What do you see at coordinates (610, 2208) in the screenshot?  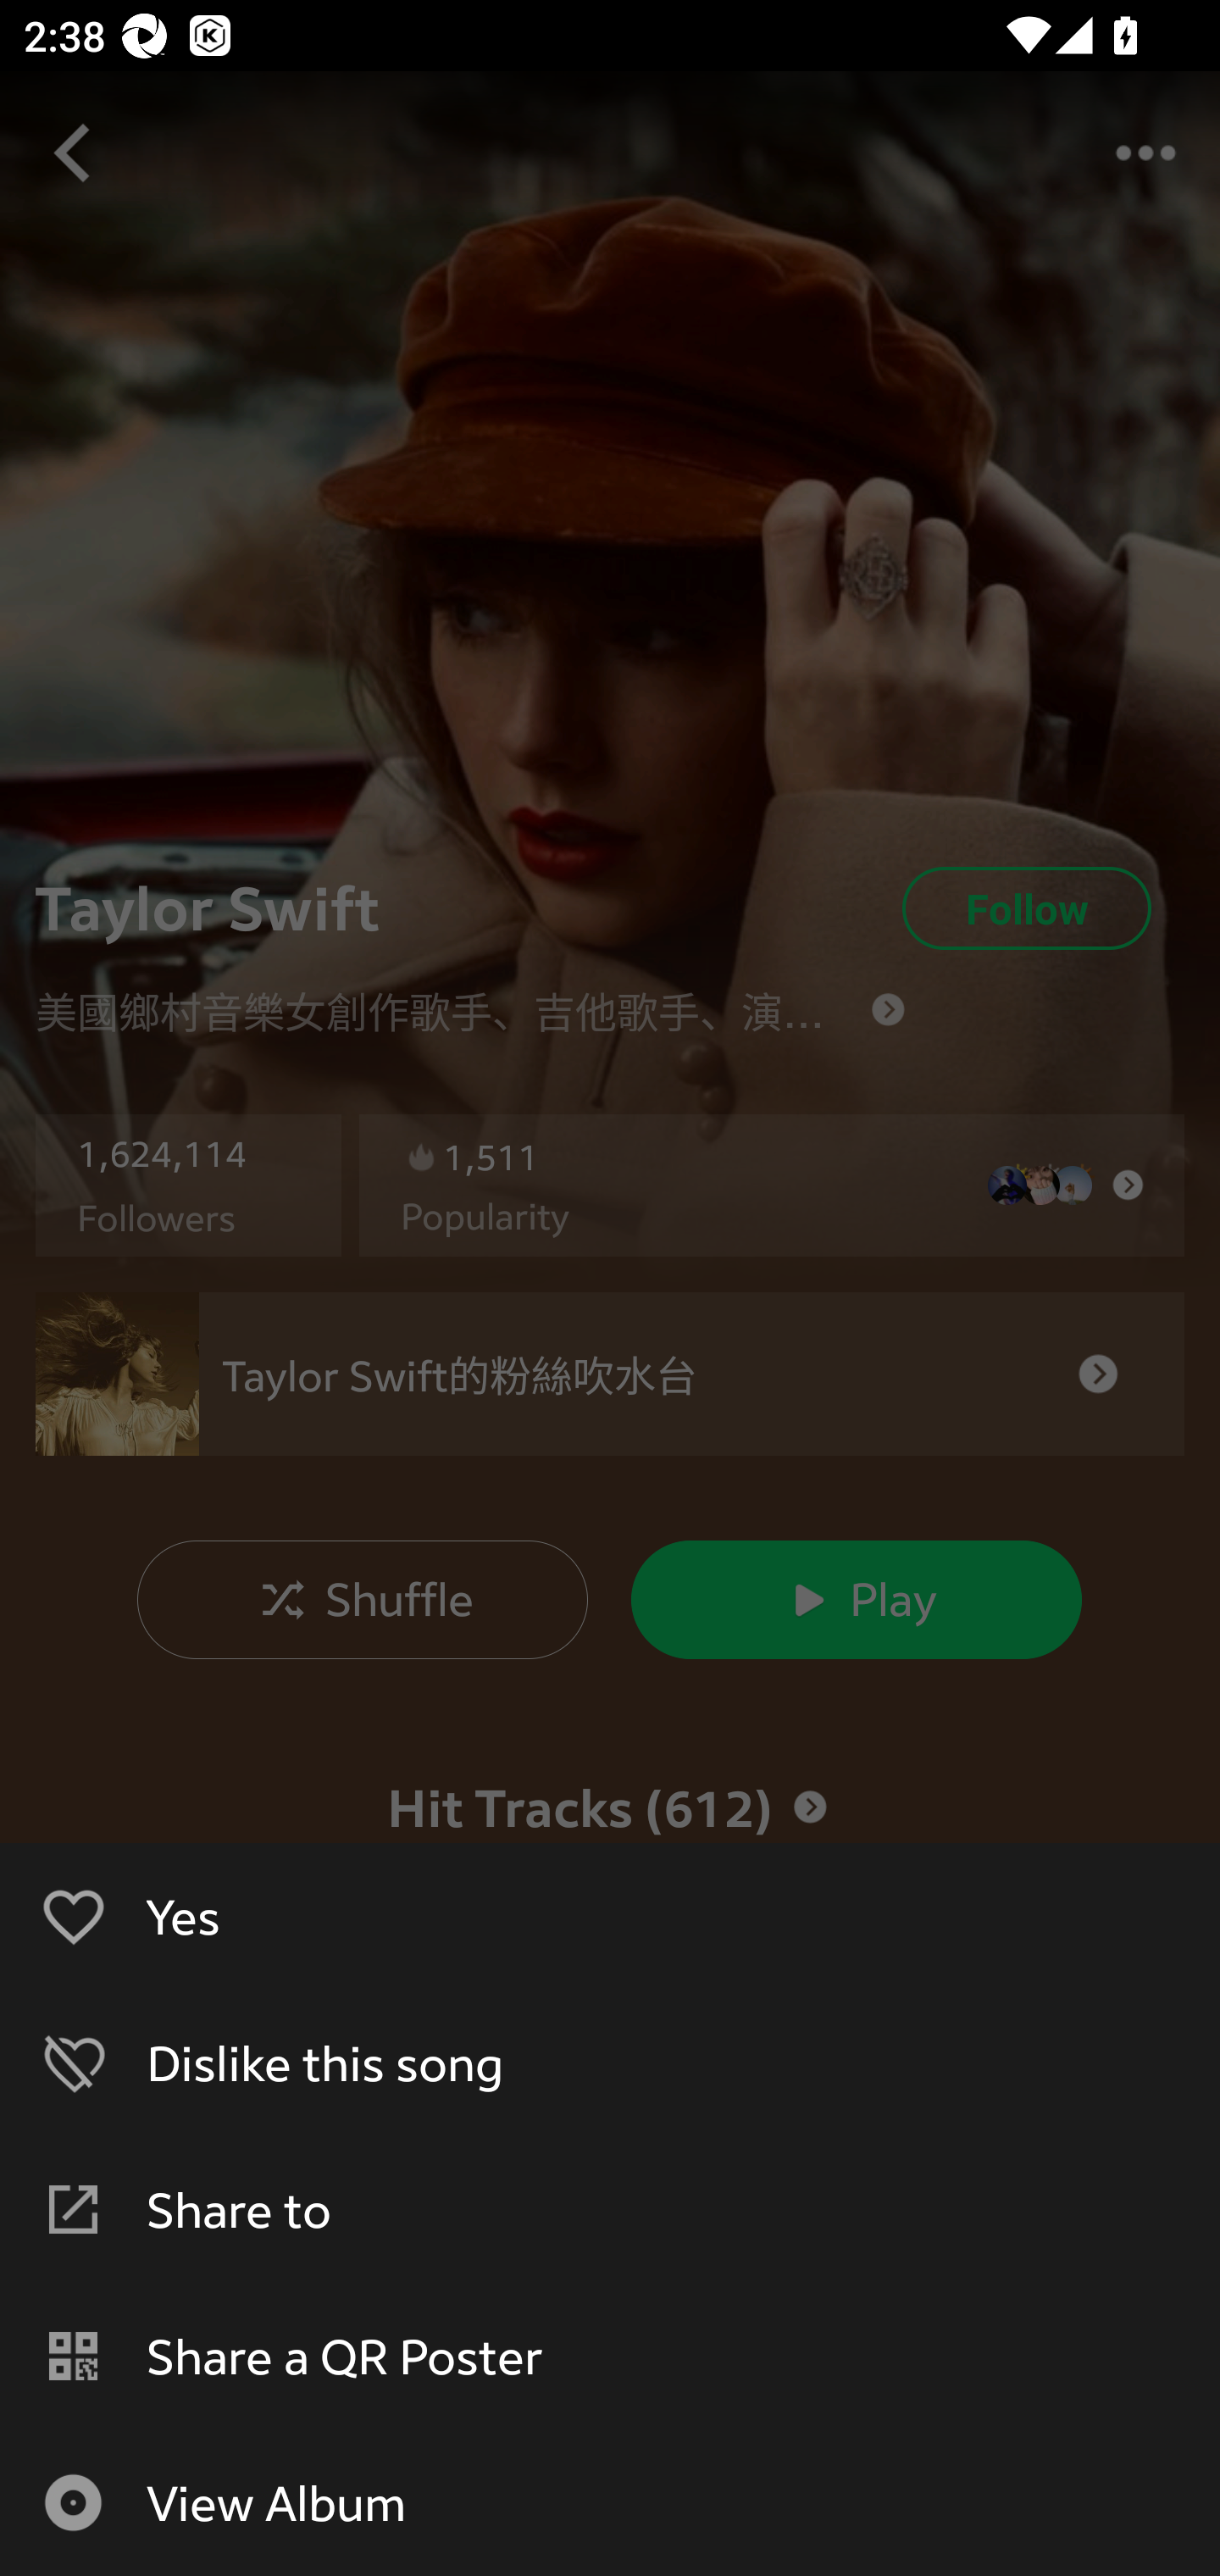 I see `Share to` at bounding box center [610, 2208].